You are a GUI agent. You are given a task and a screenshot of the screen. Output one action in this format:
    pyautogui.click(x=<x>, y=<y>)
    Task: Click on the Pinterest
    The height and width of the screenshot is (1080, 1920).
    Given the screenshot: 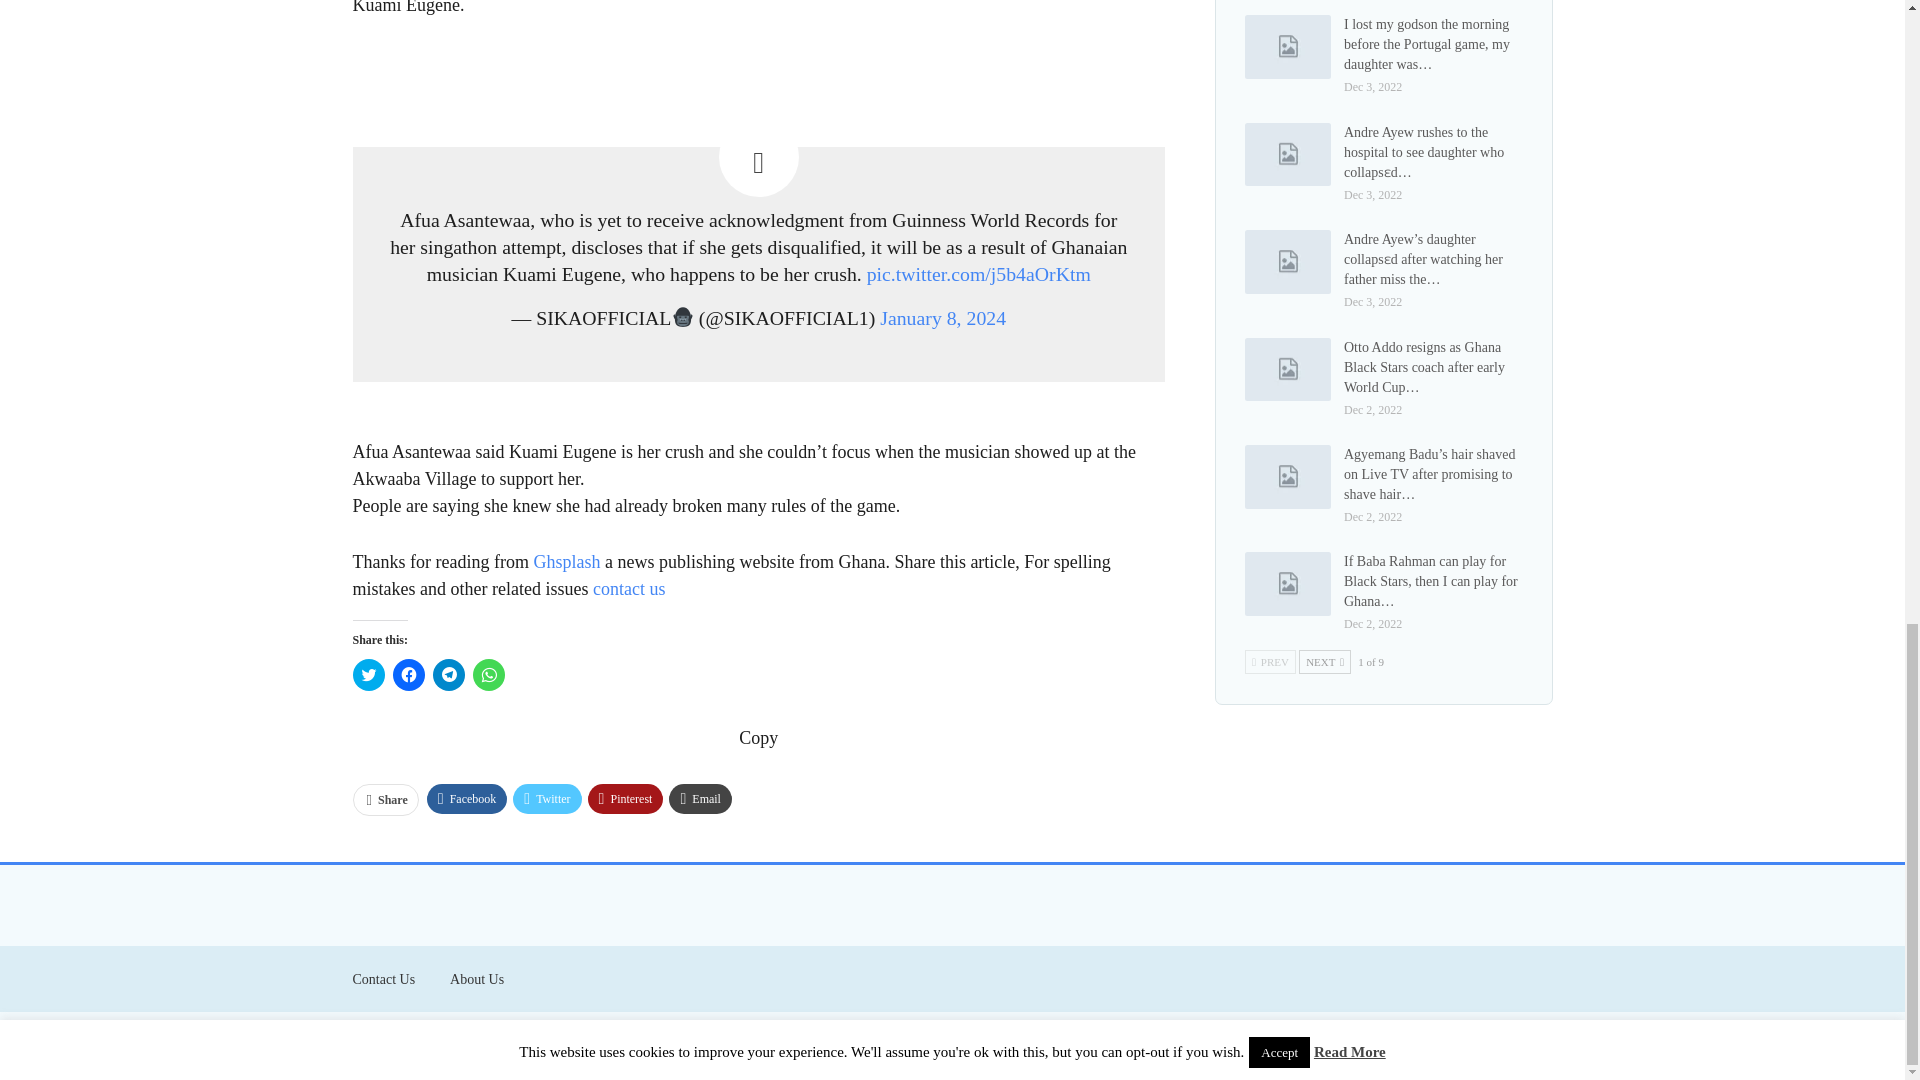 What is the action you would take?
    pyautogui.click(x=626, y=799)
    